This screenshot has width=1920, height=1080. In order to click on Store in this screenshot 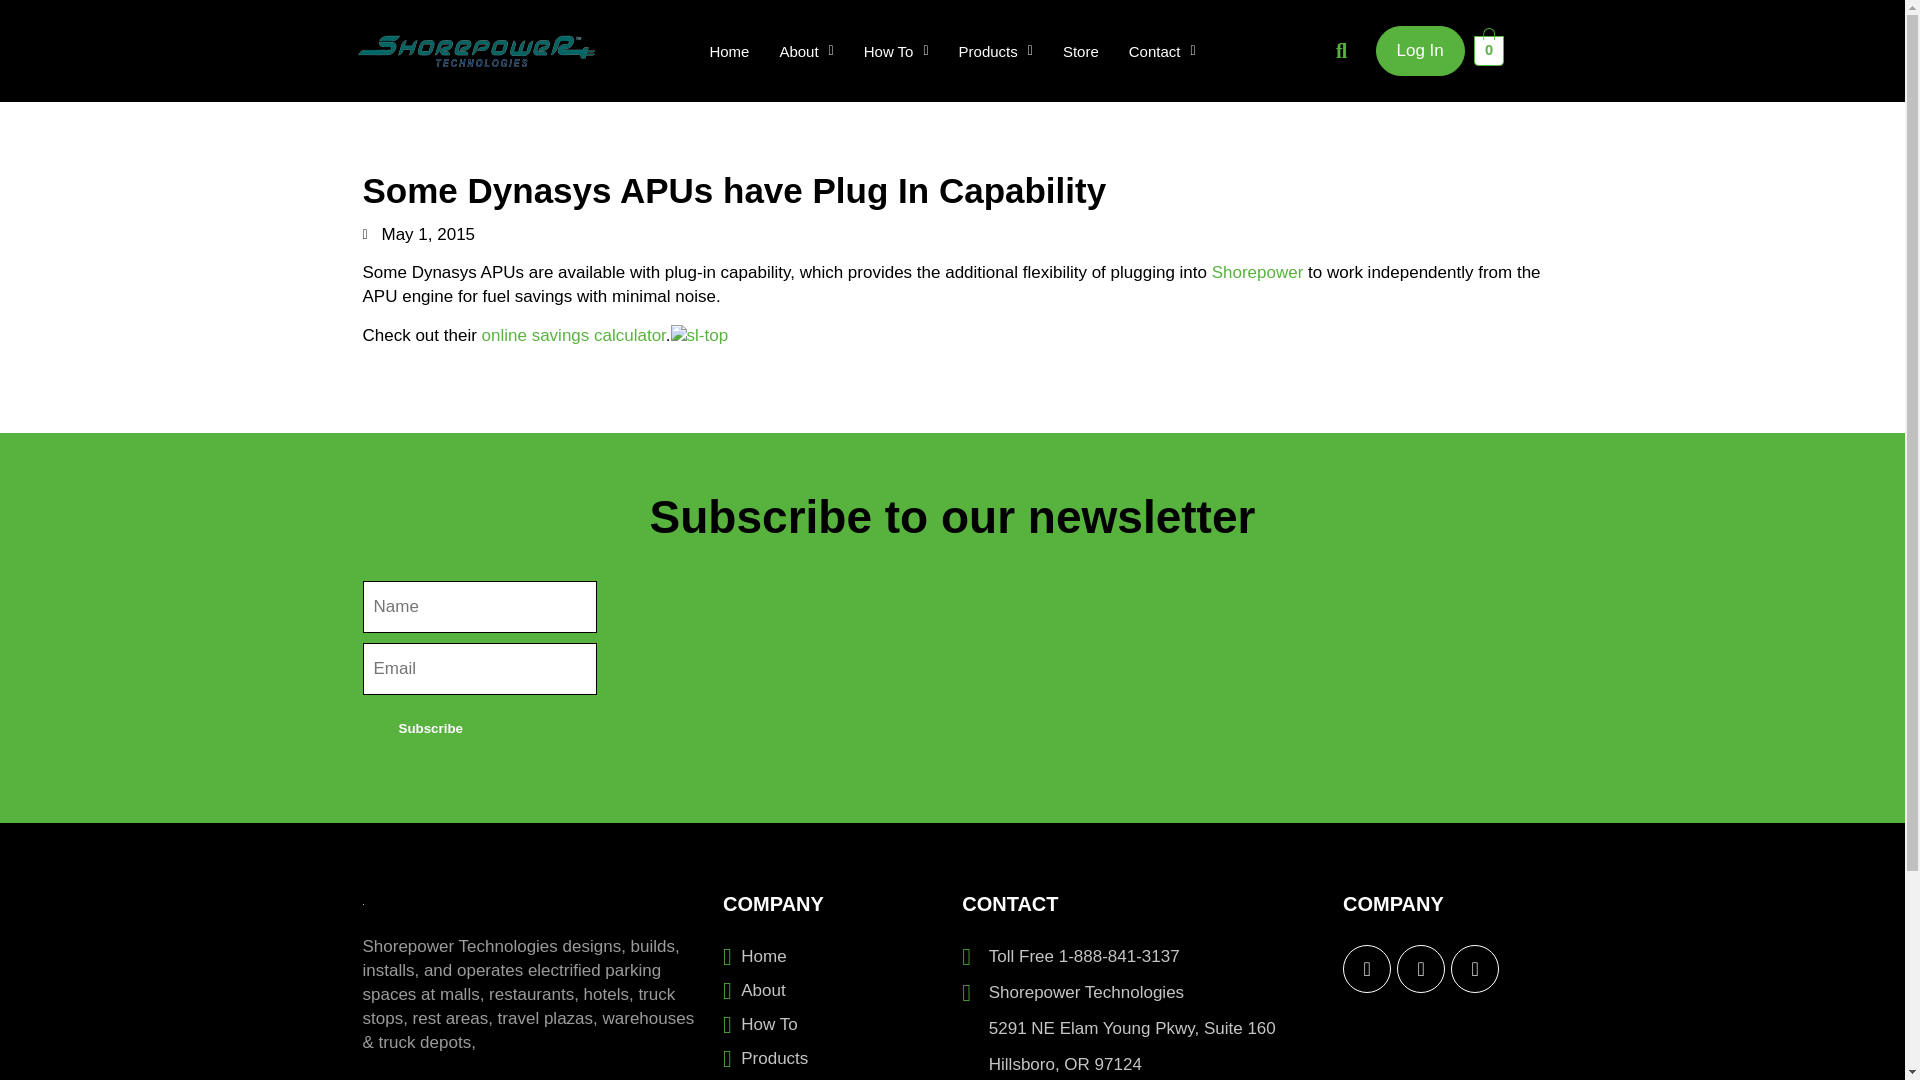, I will do `click(1080, 51)`.